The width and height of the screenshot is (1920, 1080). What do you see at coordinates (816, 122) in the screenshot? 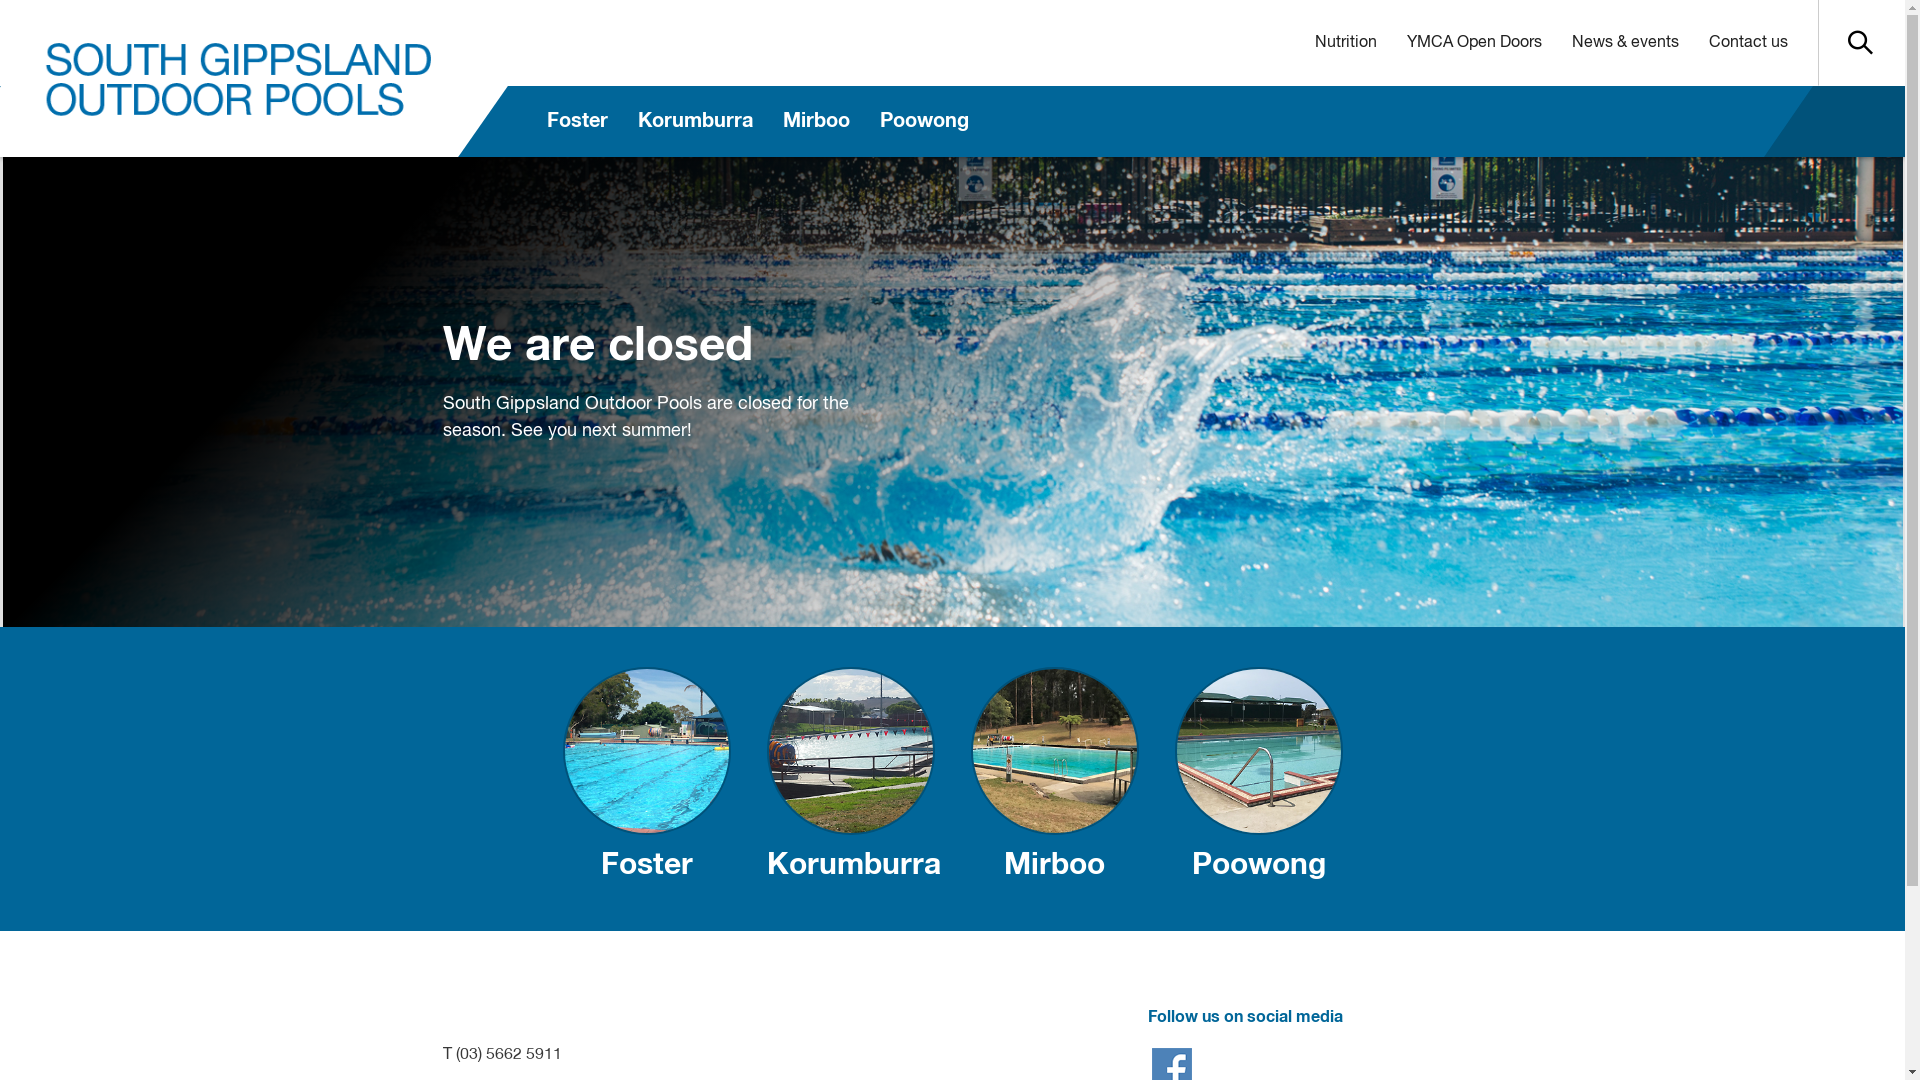
I see `Mirboo` at bounding box center [816, 122].